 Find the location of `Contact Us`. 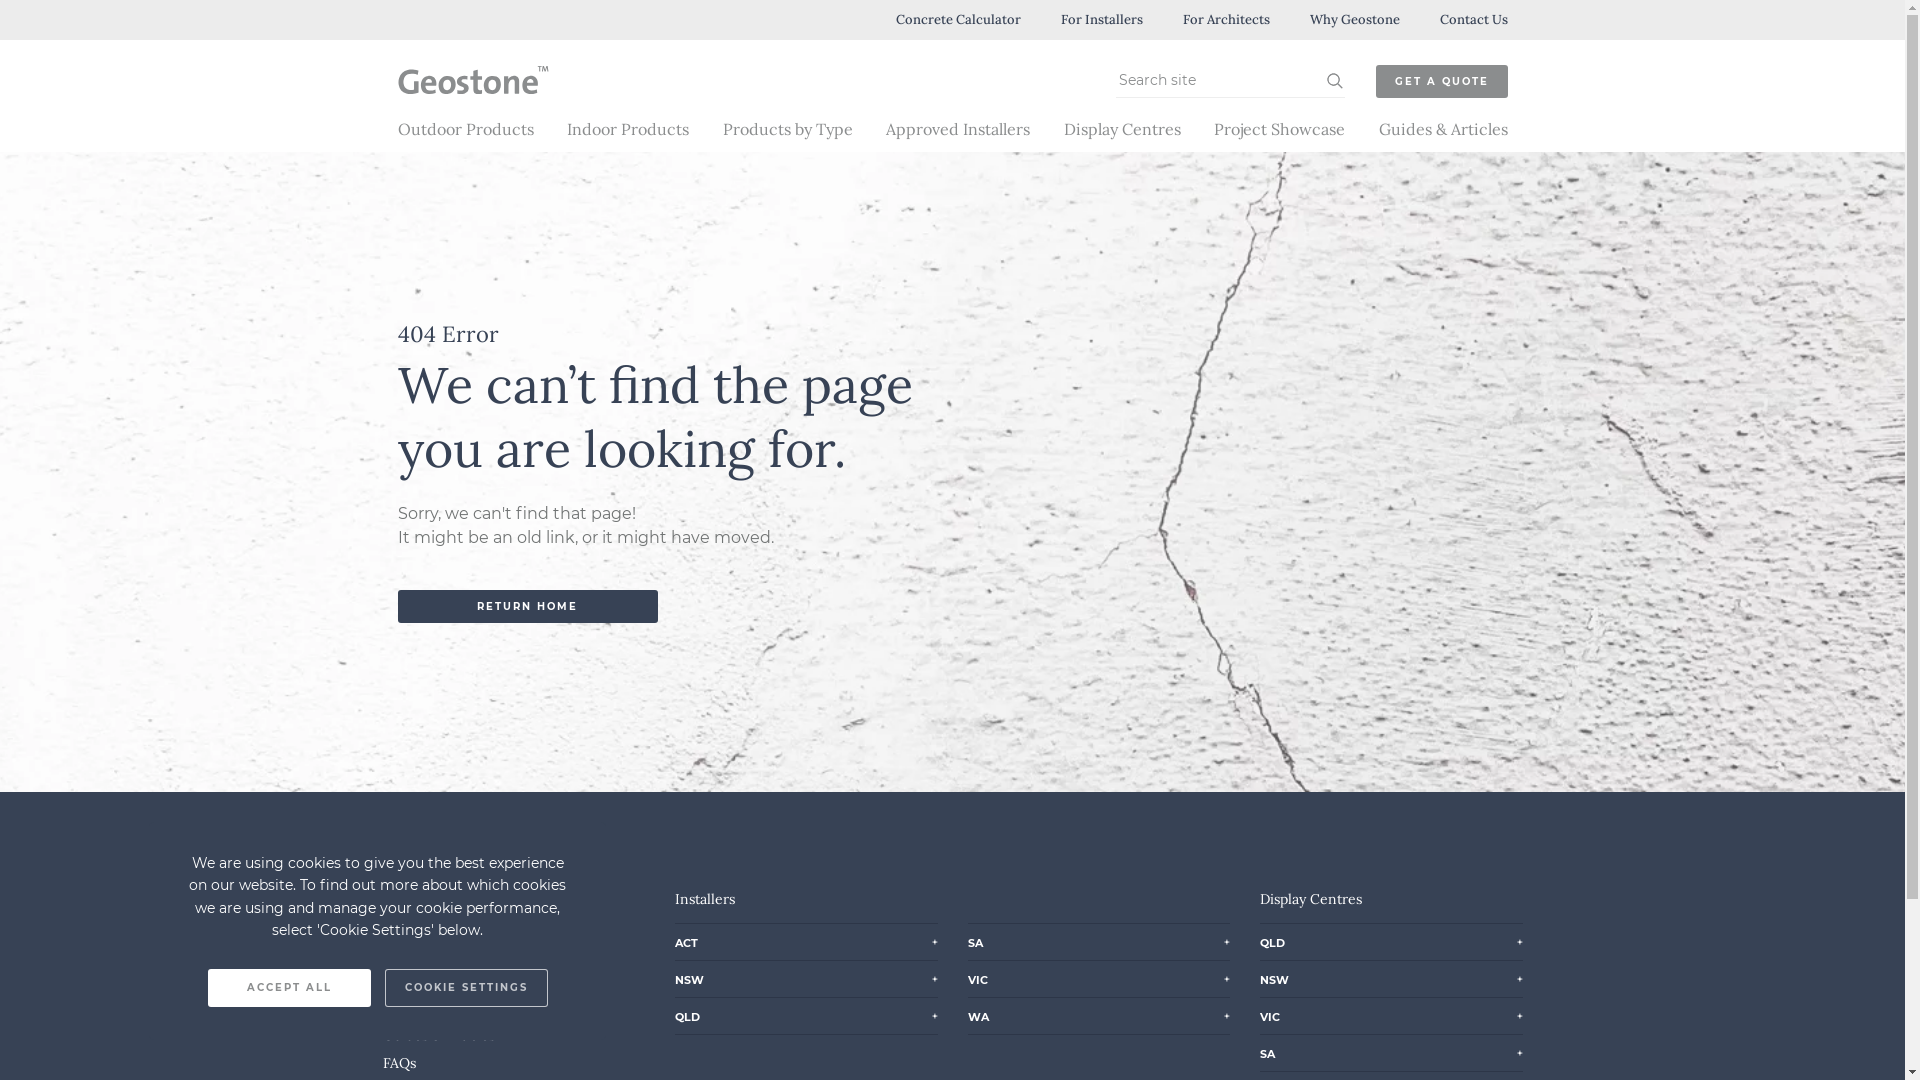

Contact Us is located at coordinates (1474, 20).